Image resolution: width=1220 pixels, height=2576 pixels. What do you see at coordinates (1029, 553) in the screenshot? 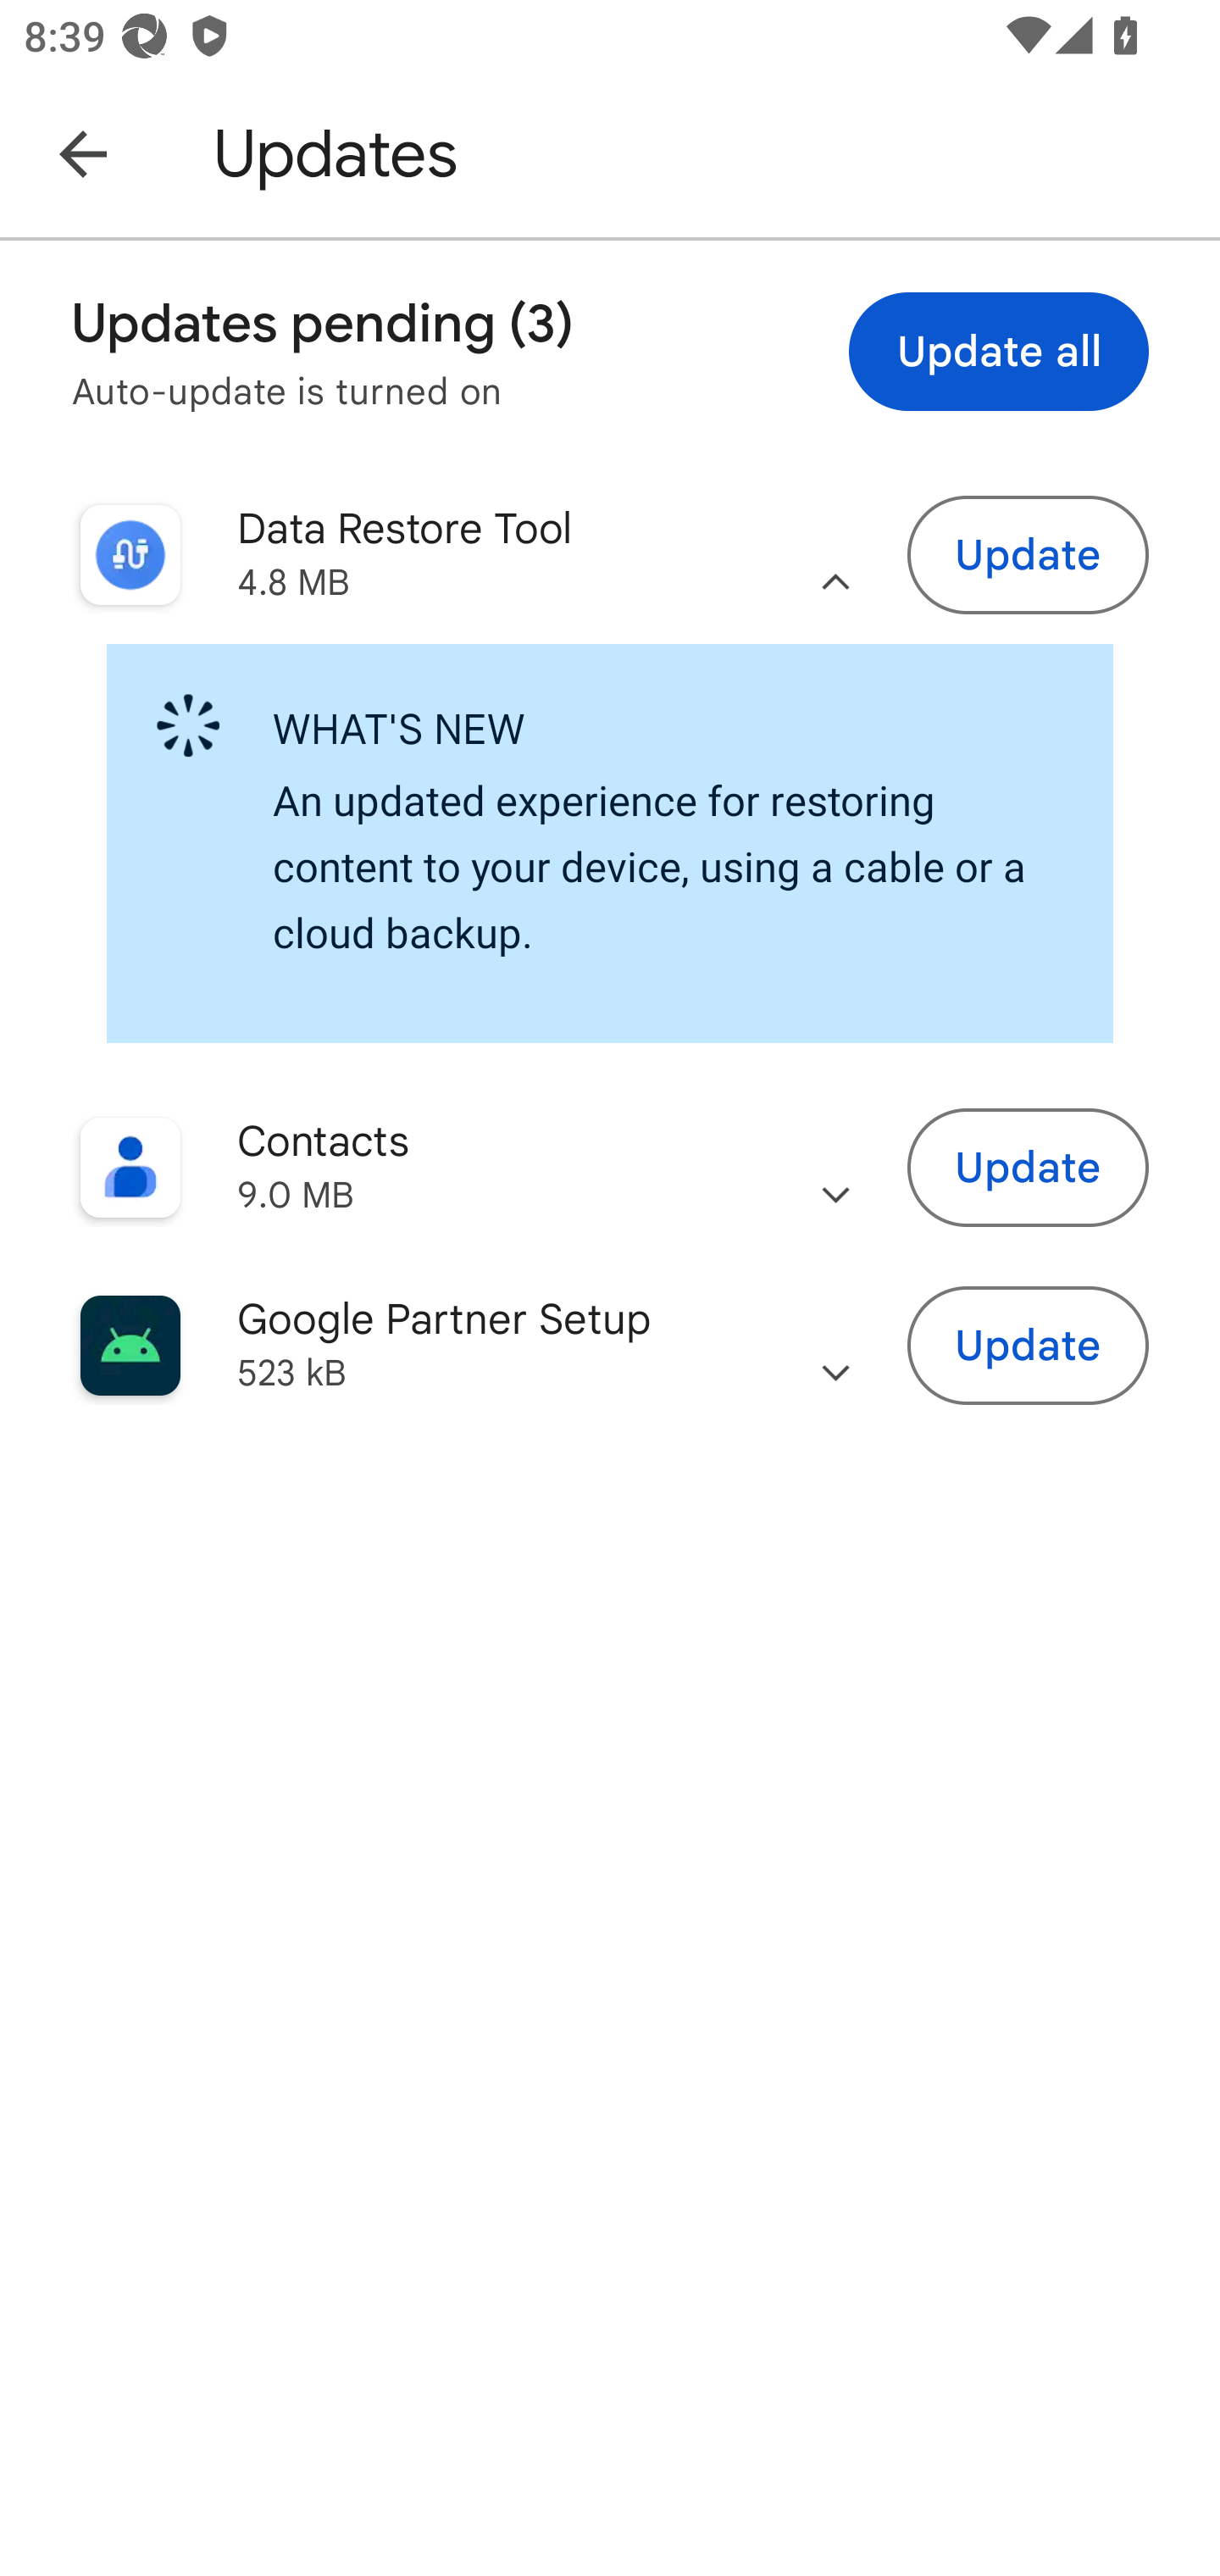
I see `Update` at bounding box center [1029, 553].